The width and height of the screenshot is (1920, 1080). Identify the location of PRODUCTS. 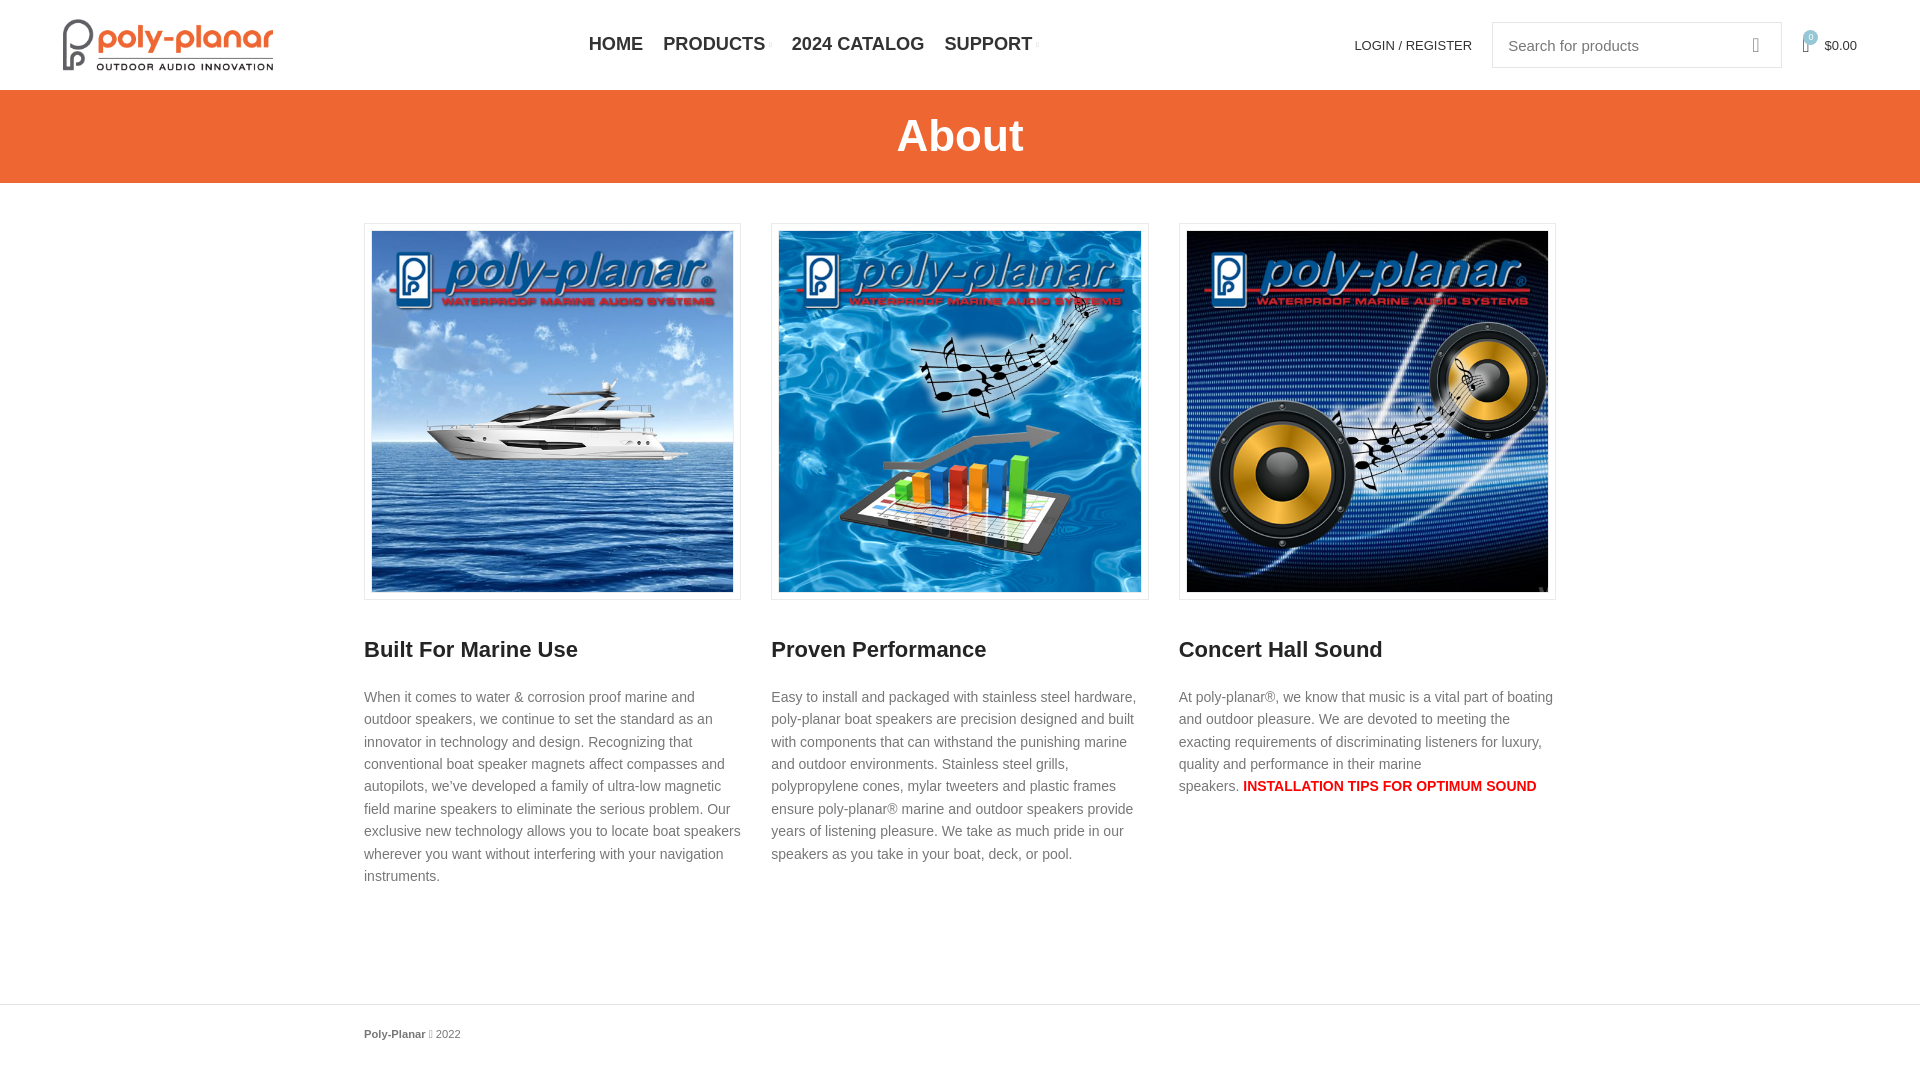
(716, 44).